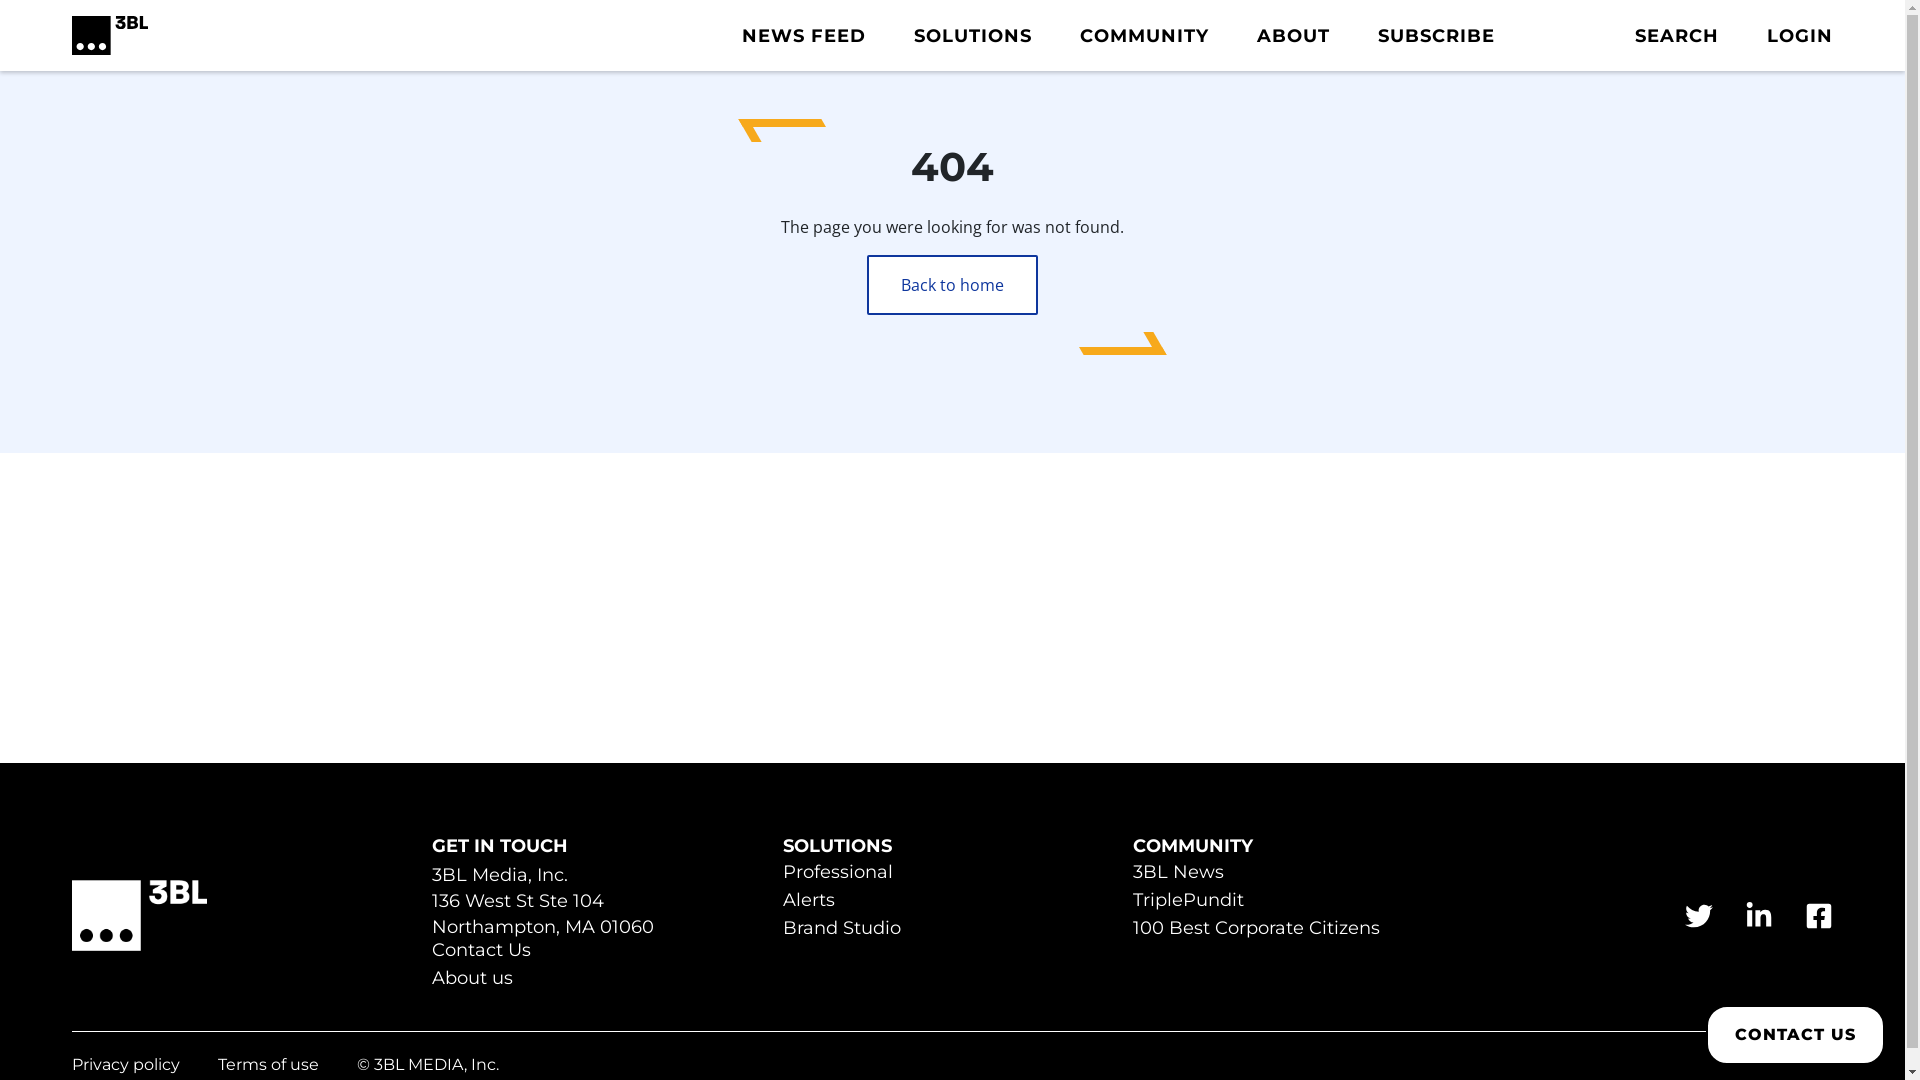 The image size is (1920, 1080). What do you see at coordinates (1436, 35) in the screenshot?
I see `SUBSCRIBE` at bounding box center [1436, 35].